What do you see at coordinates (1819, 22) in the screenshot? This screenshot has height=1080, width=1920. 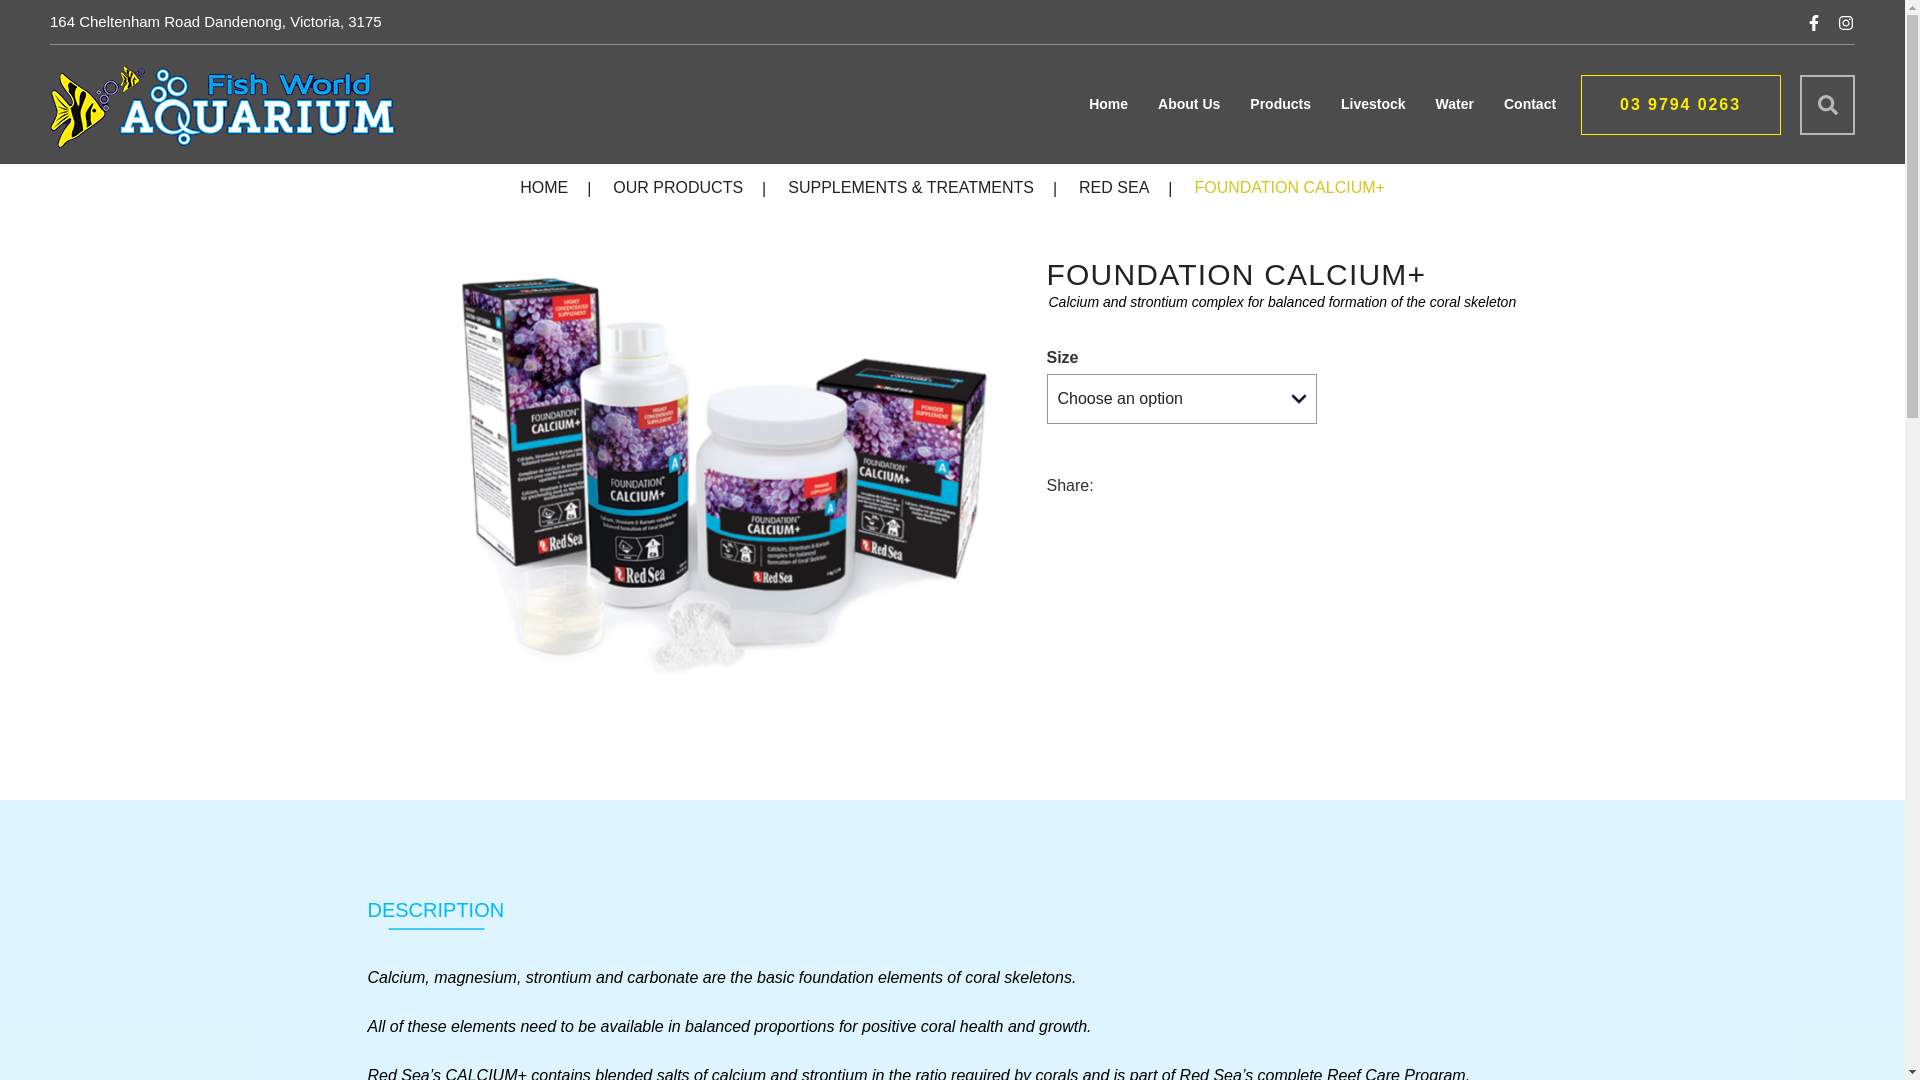 I see `Facebook` at bounding box center [1819, 22].